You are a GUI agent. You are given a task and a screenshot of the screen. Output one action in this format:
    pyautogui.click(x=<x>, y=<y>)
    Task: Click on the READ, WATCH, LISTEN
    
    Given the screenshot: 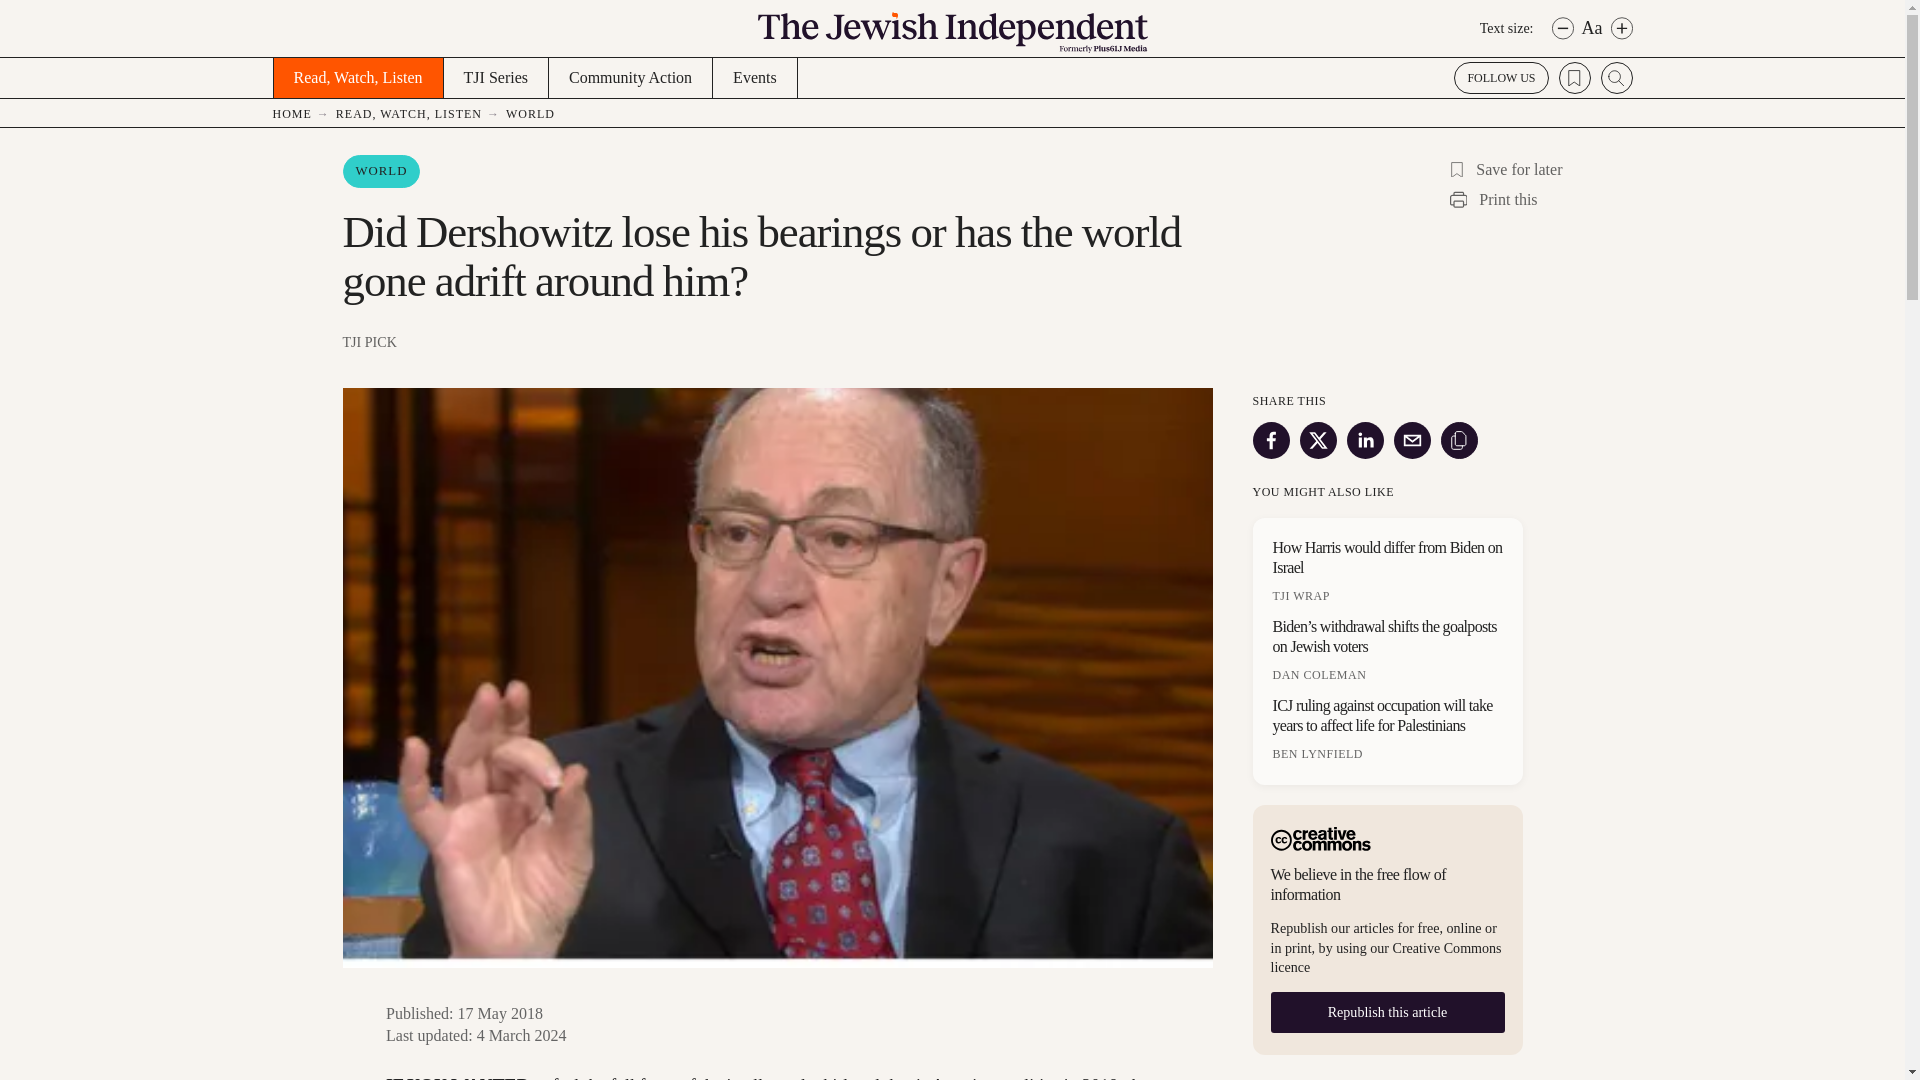 What is the action you would take?
    pyautogui.click(x=421, y=113)
    